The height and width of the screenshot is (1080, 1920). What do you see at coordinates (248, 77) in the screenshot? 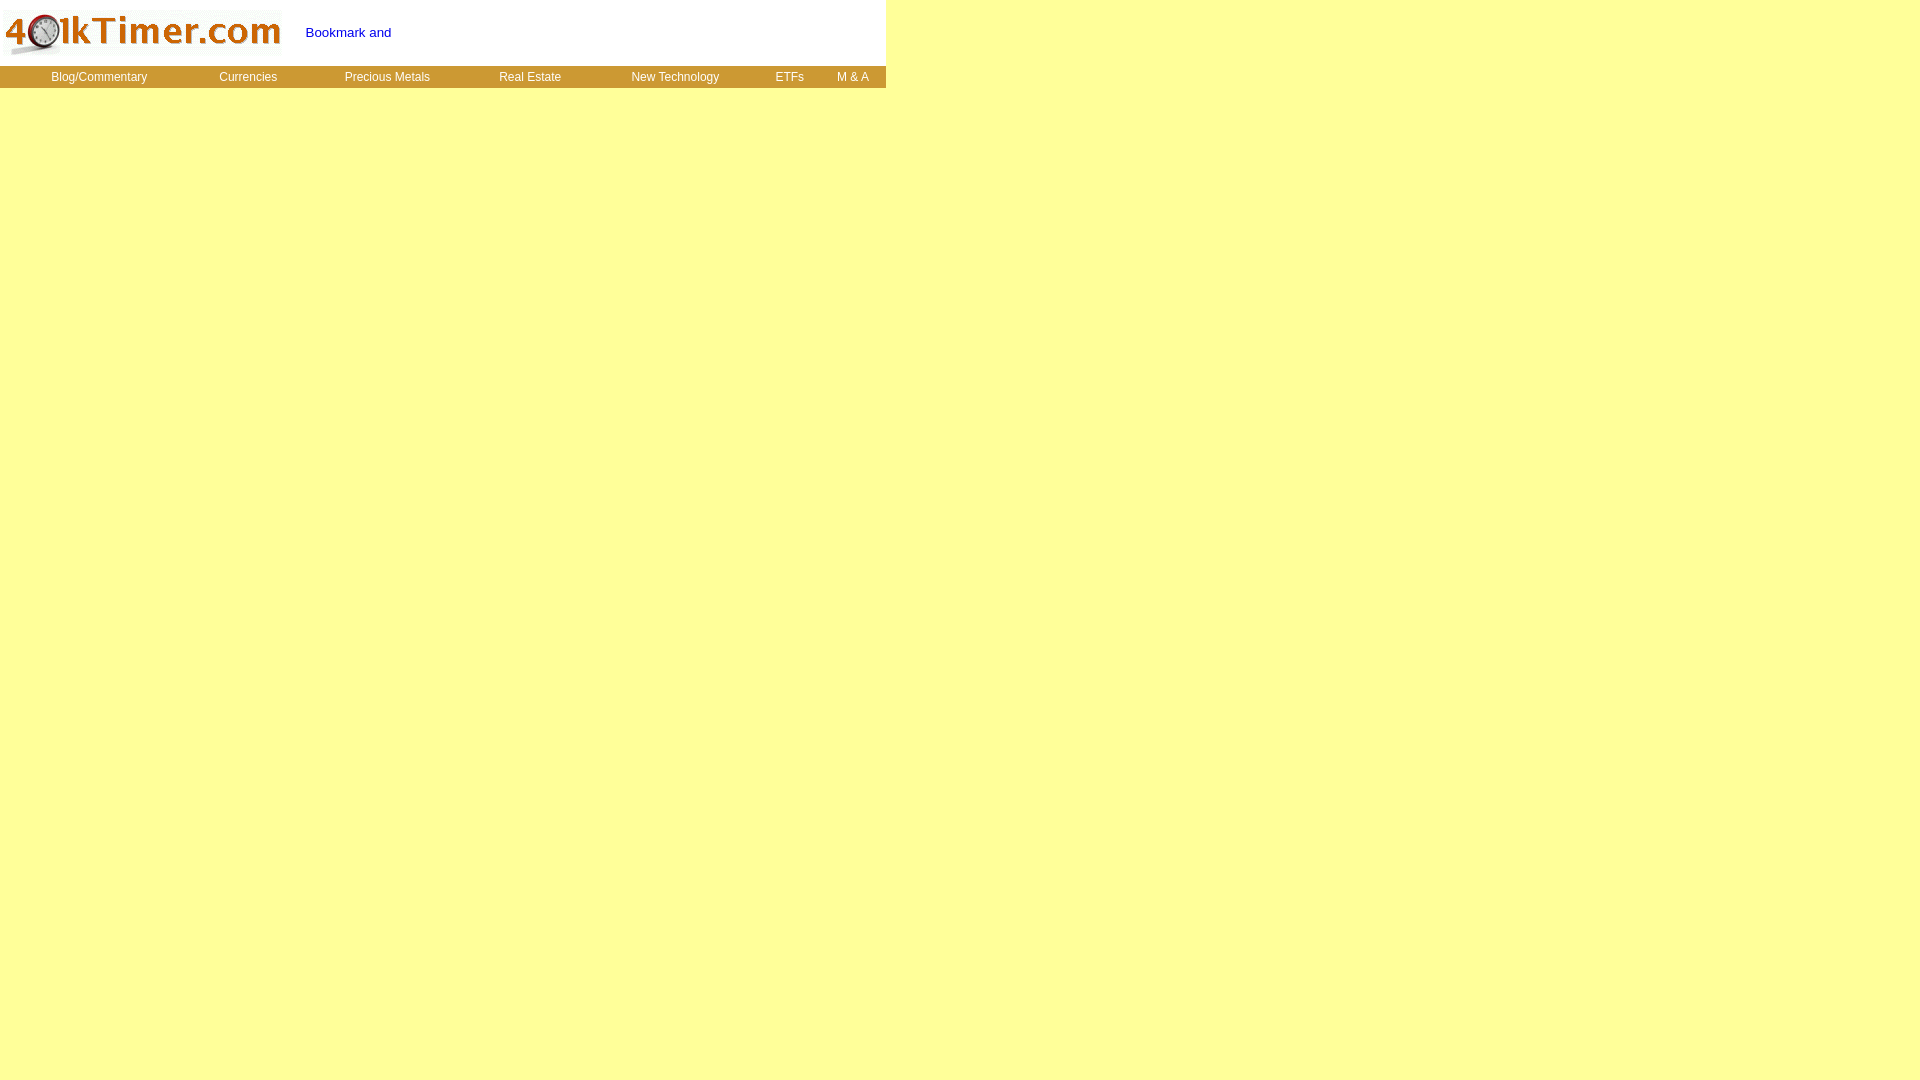
I see `Currencies` at bounding box center [248, 77].